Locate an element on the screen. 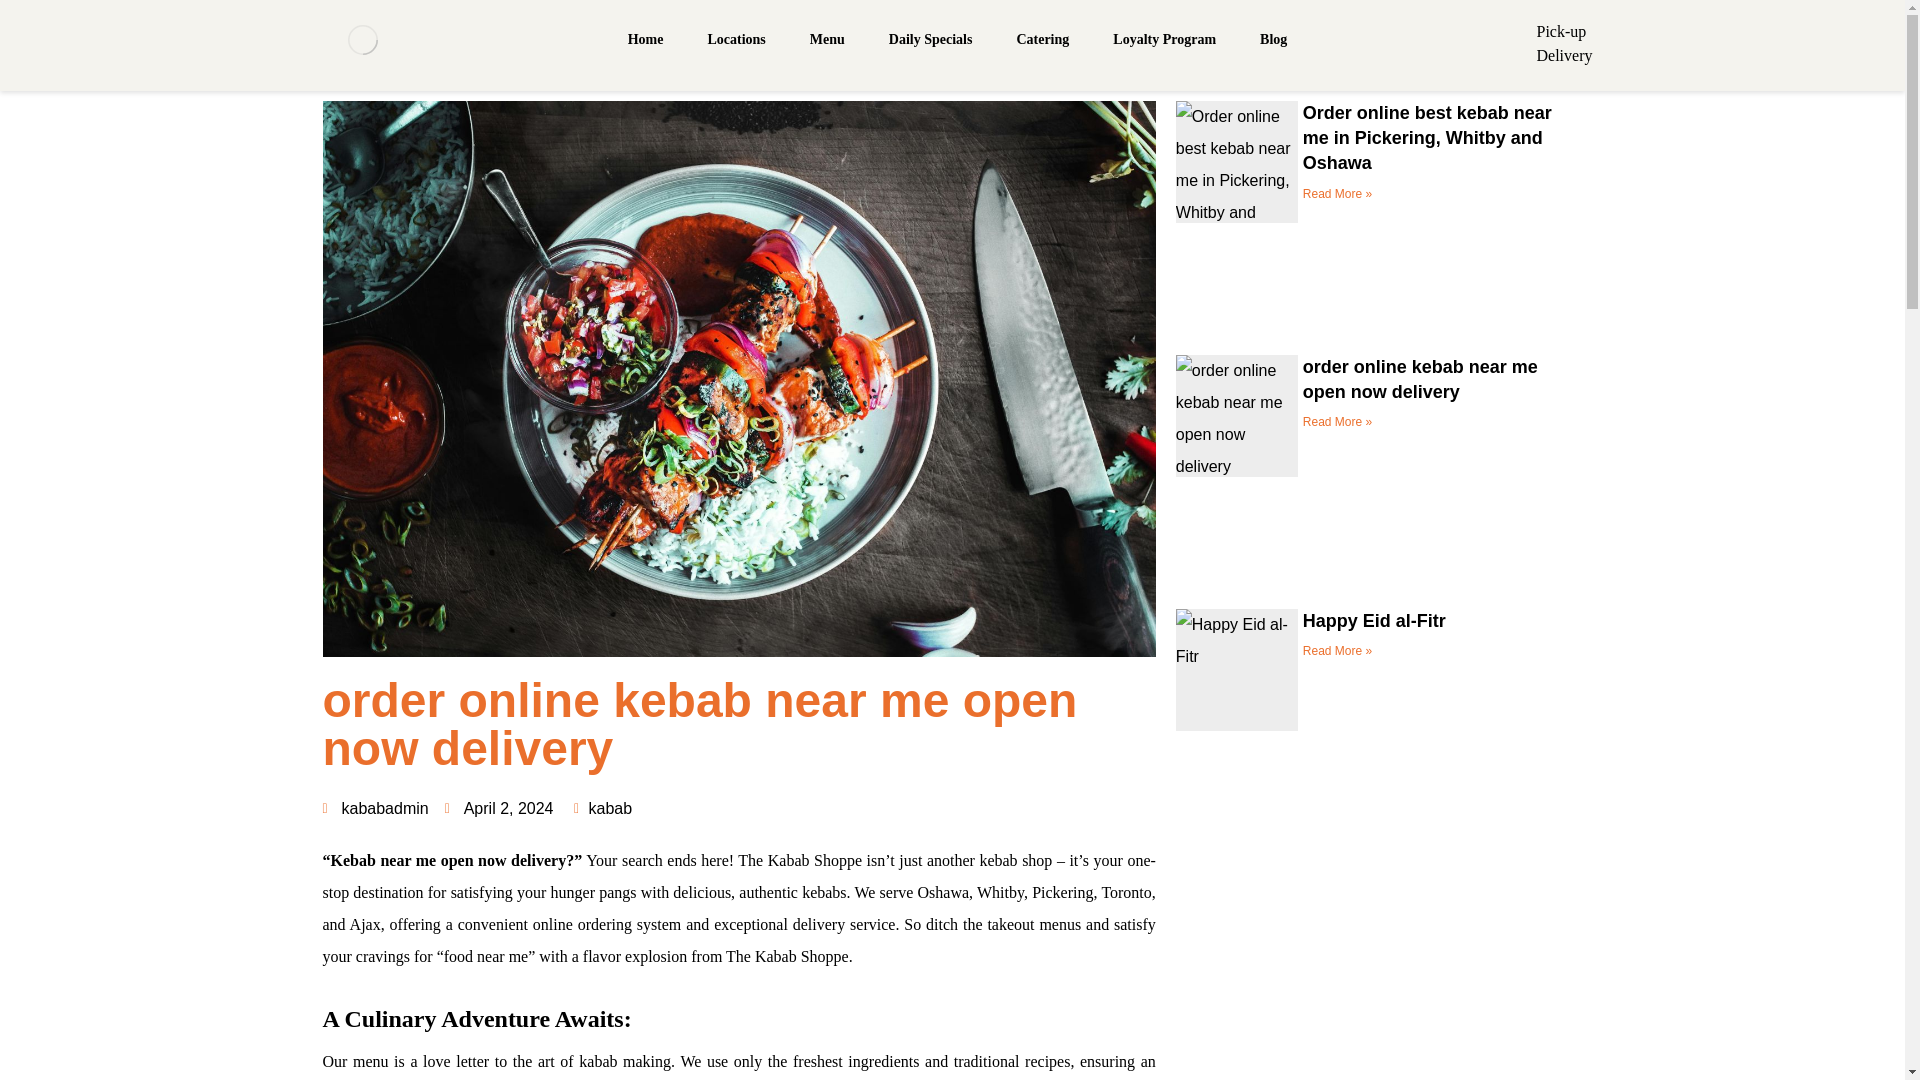 Image resolution: width=1920 pixels, height=1080 pixels. April 2, 2024 is located at coordinates (500, 808).